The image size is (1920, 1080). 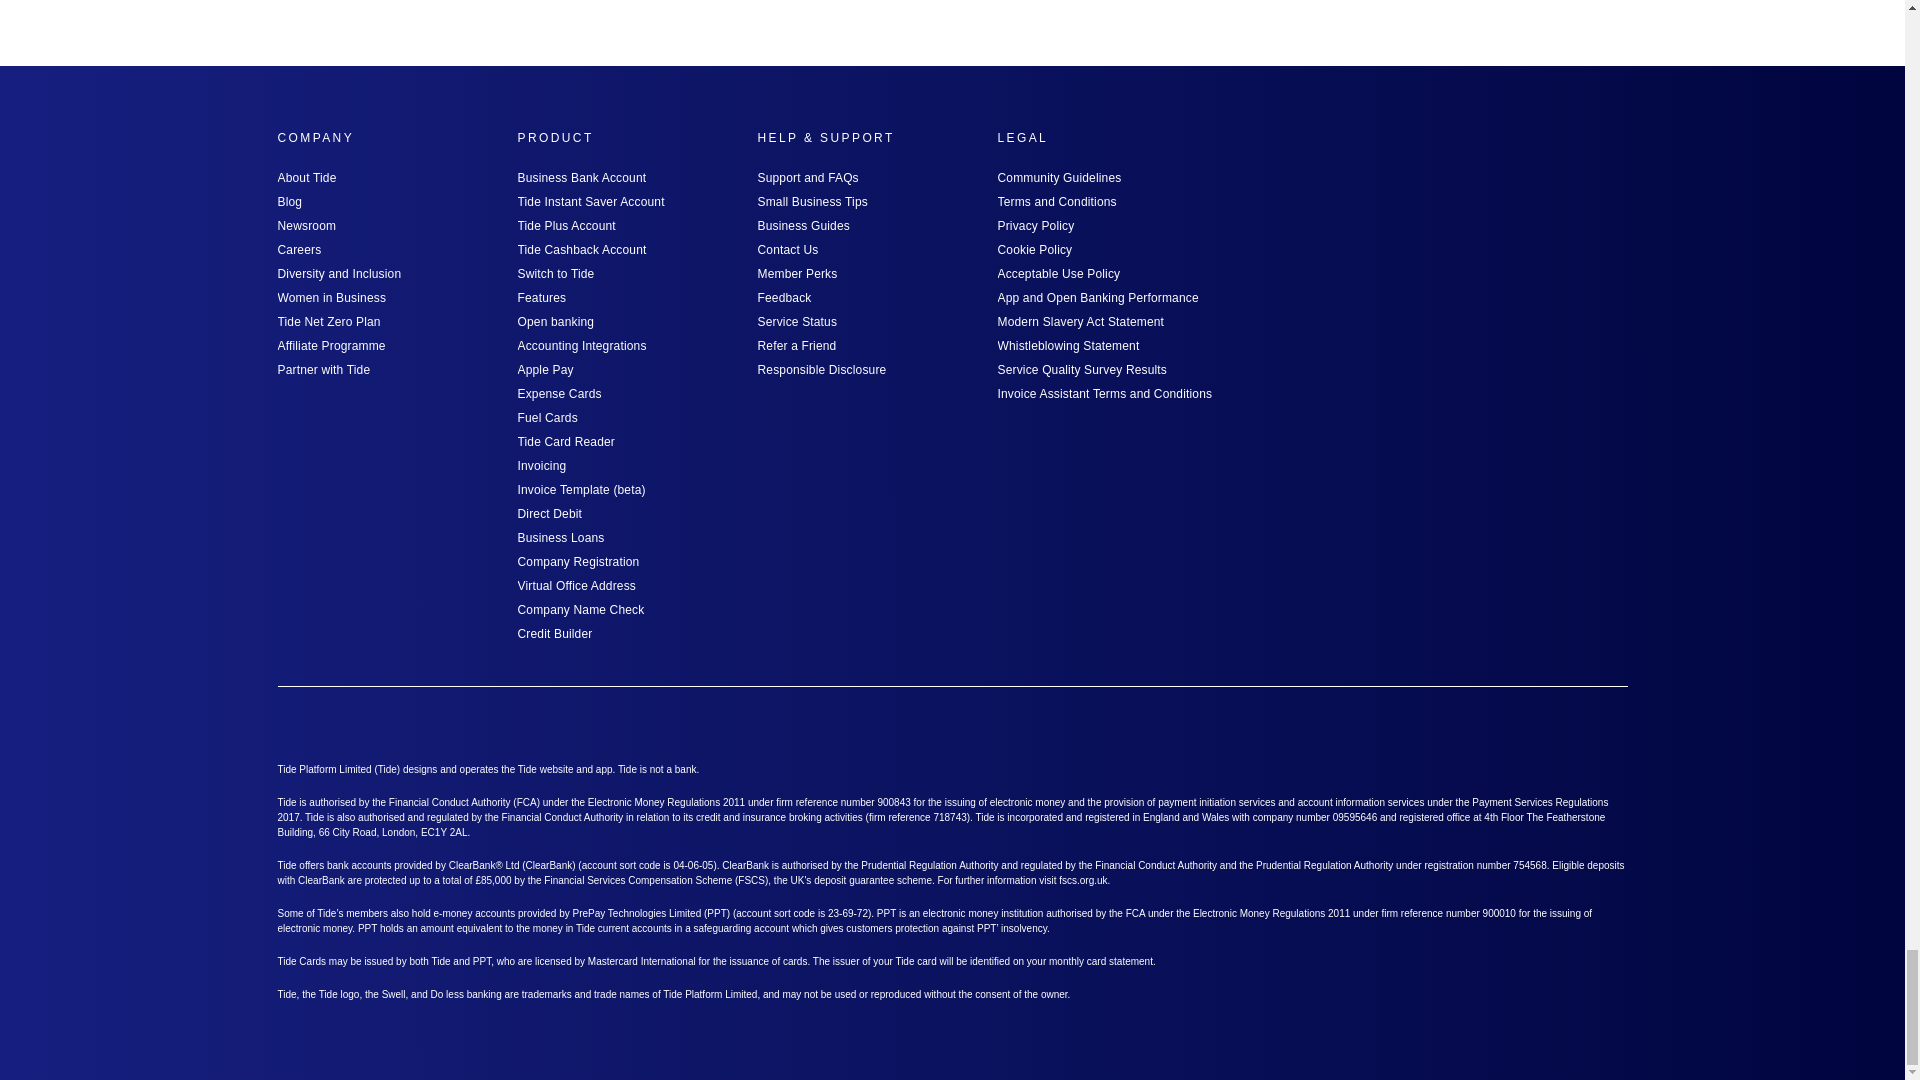 I want to click on Follow Tide on Twitter, so click(x=1344, y=724).